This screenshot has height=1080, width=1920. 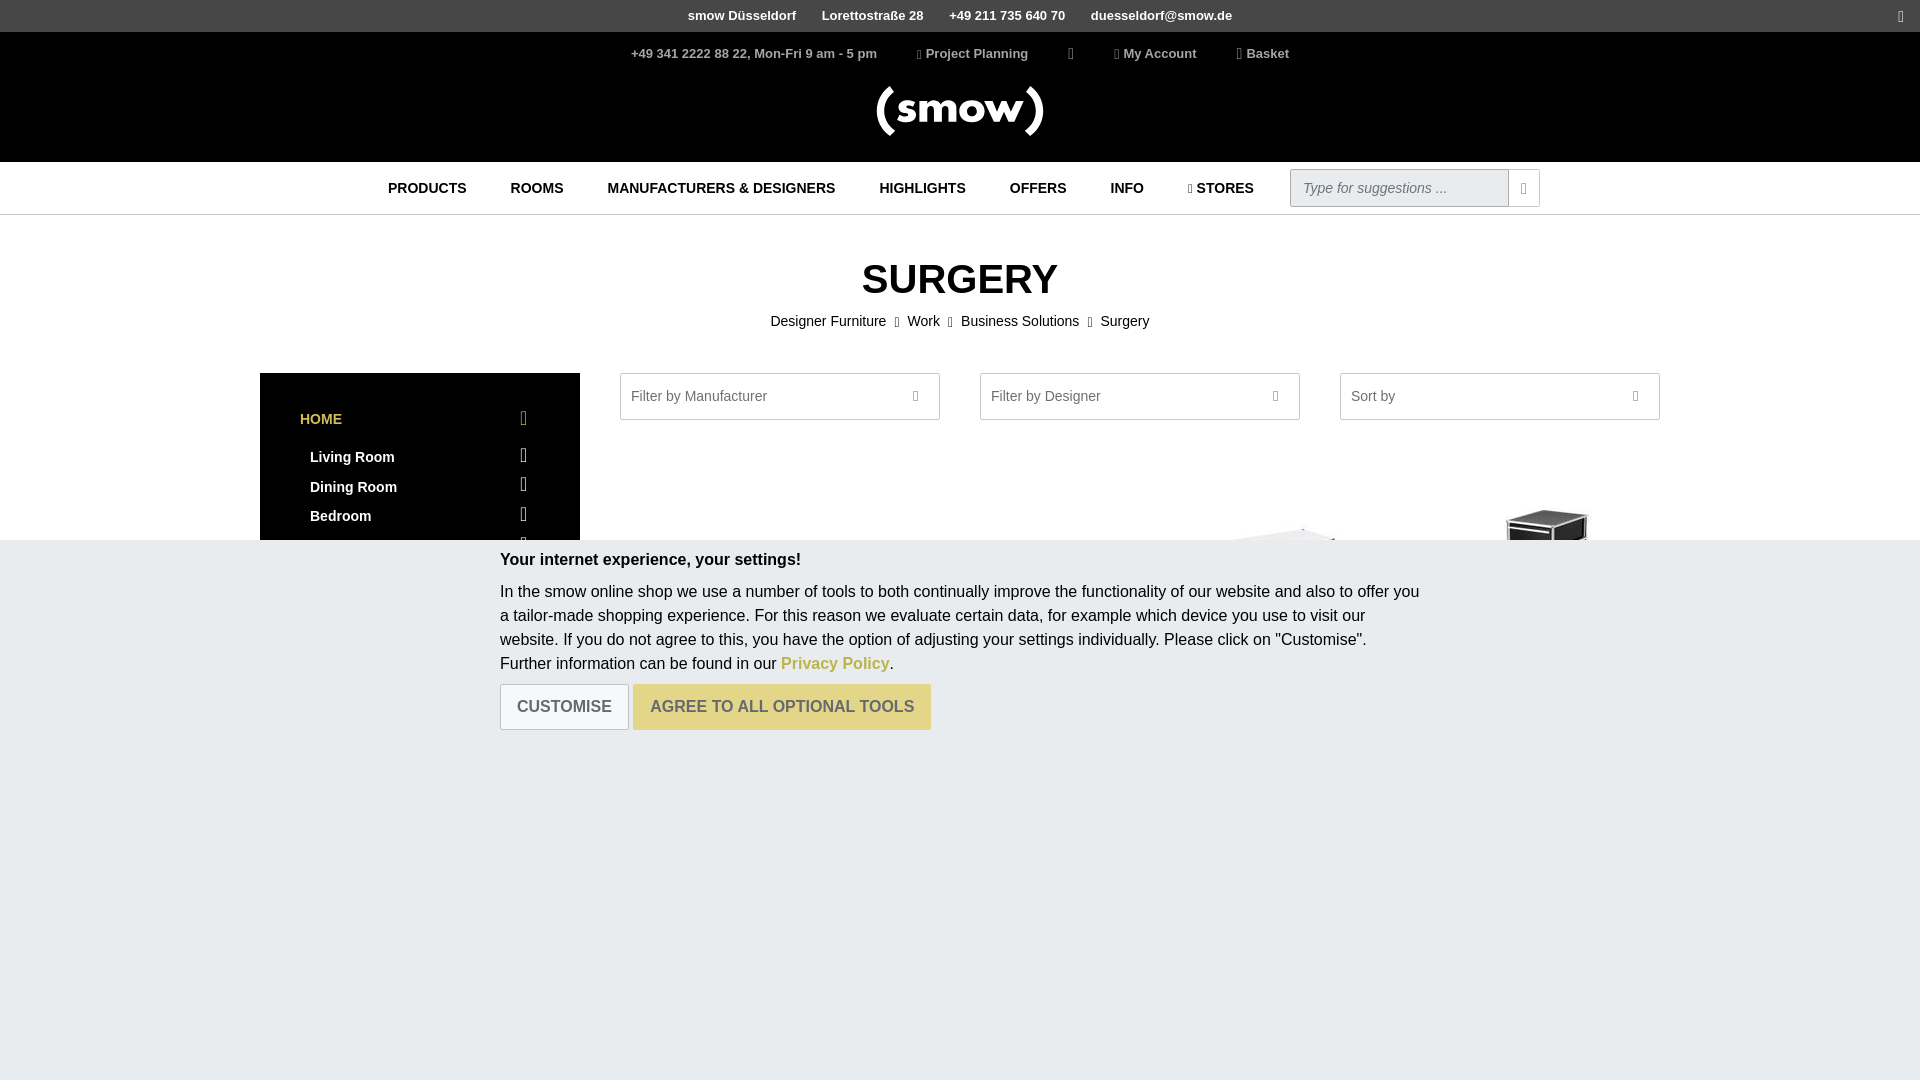 I want to click on INFO, so click(x=1127, y=188).